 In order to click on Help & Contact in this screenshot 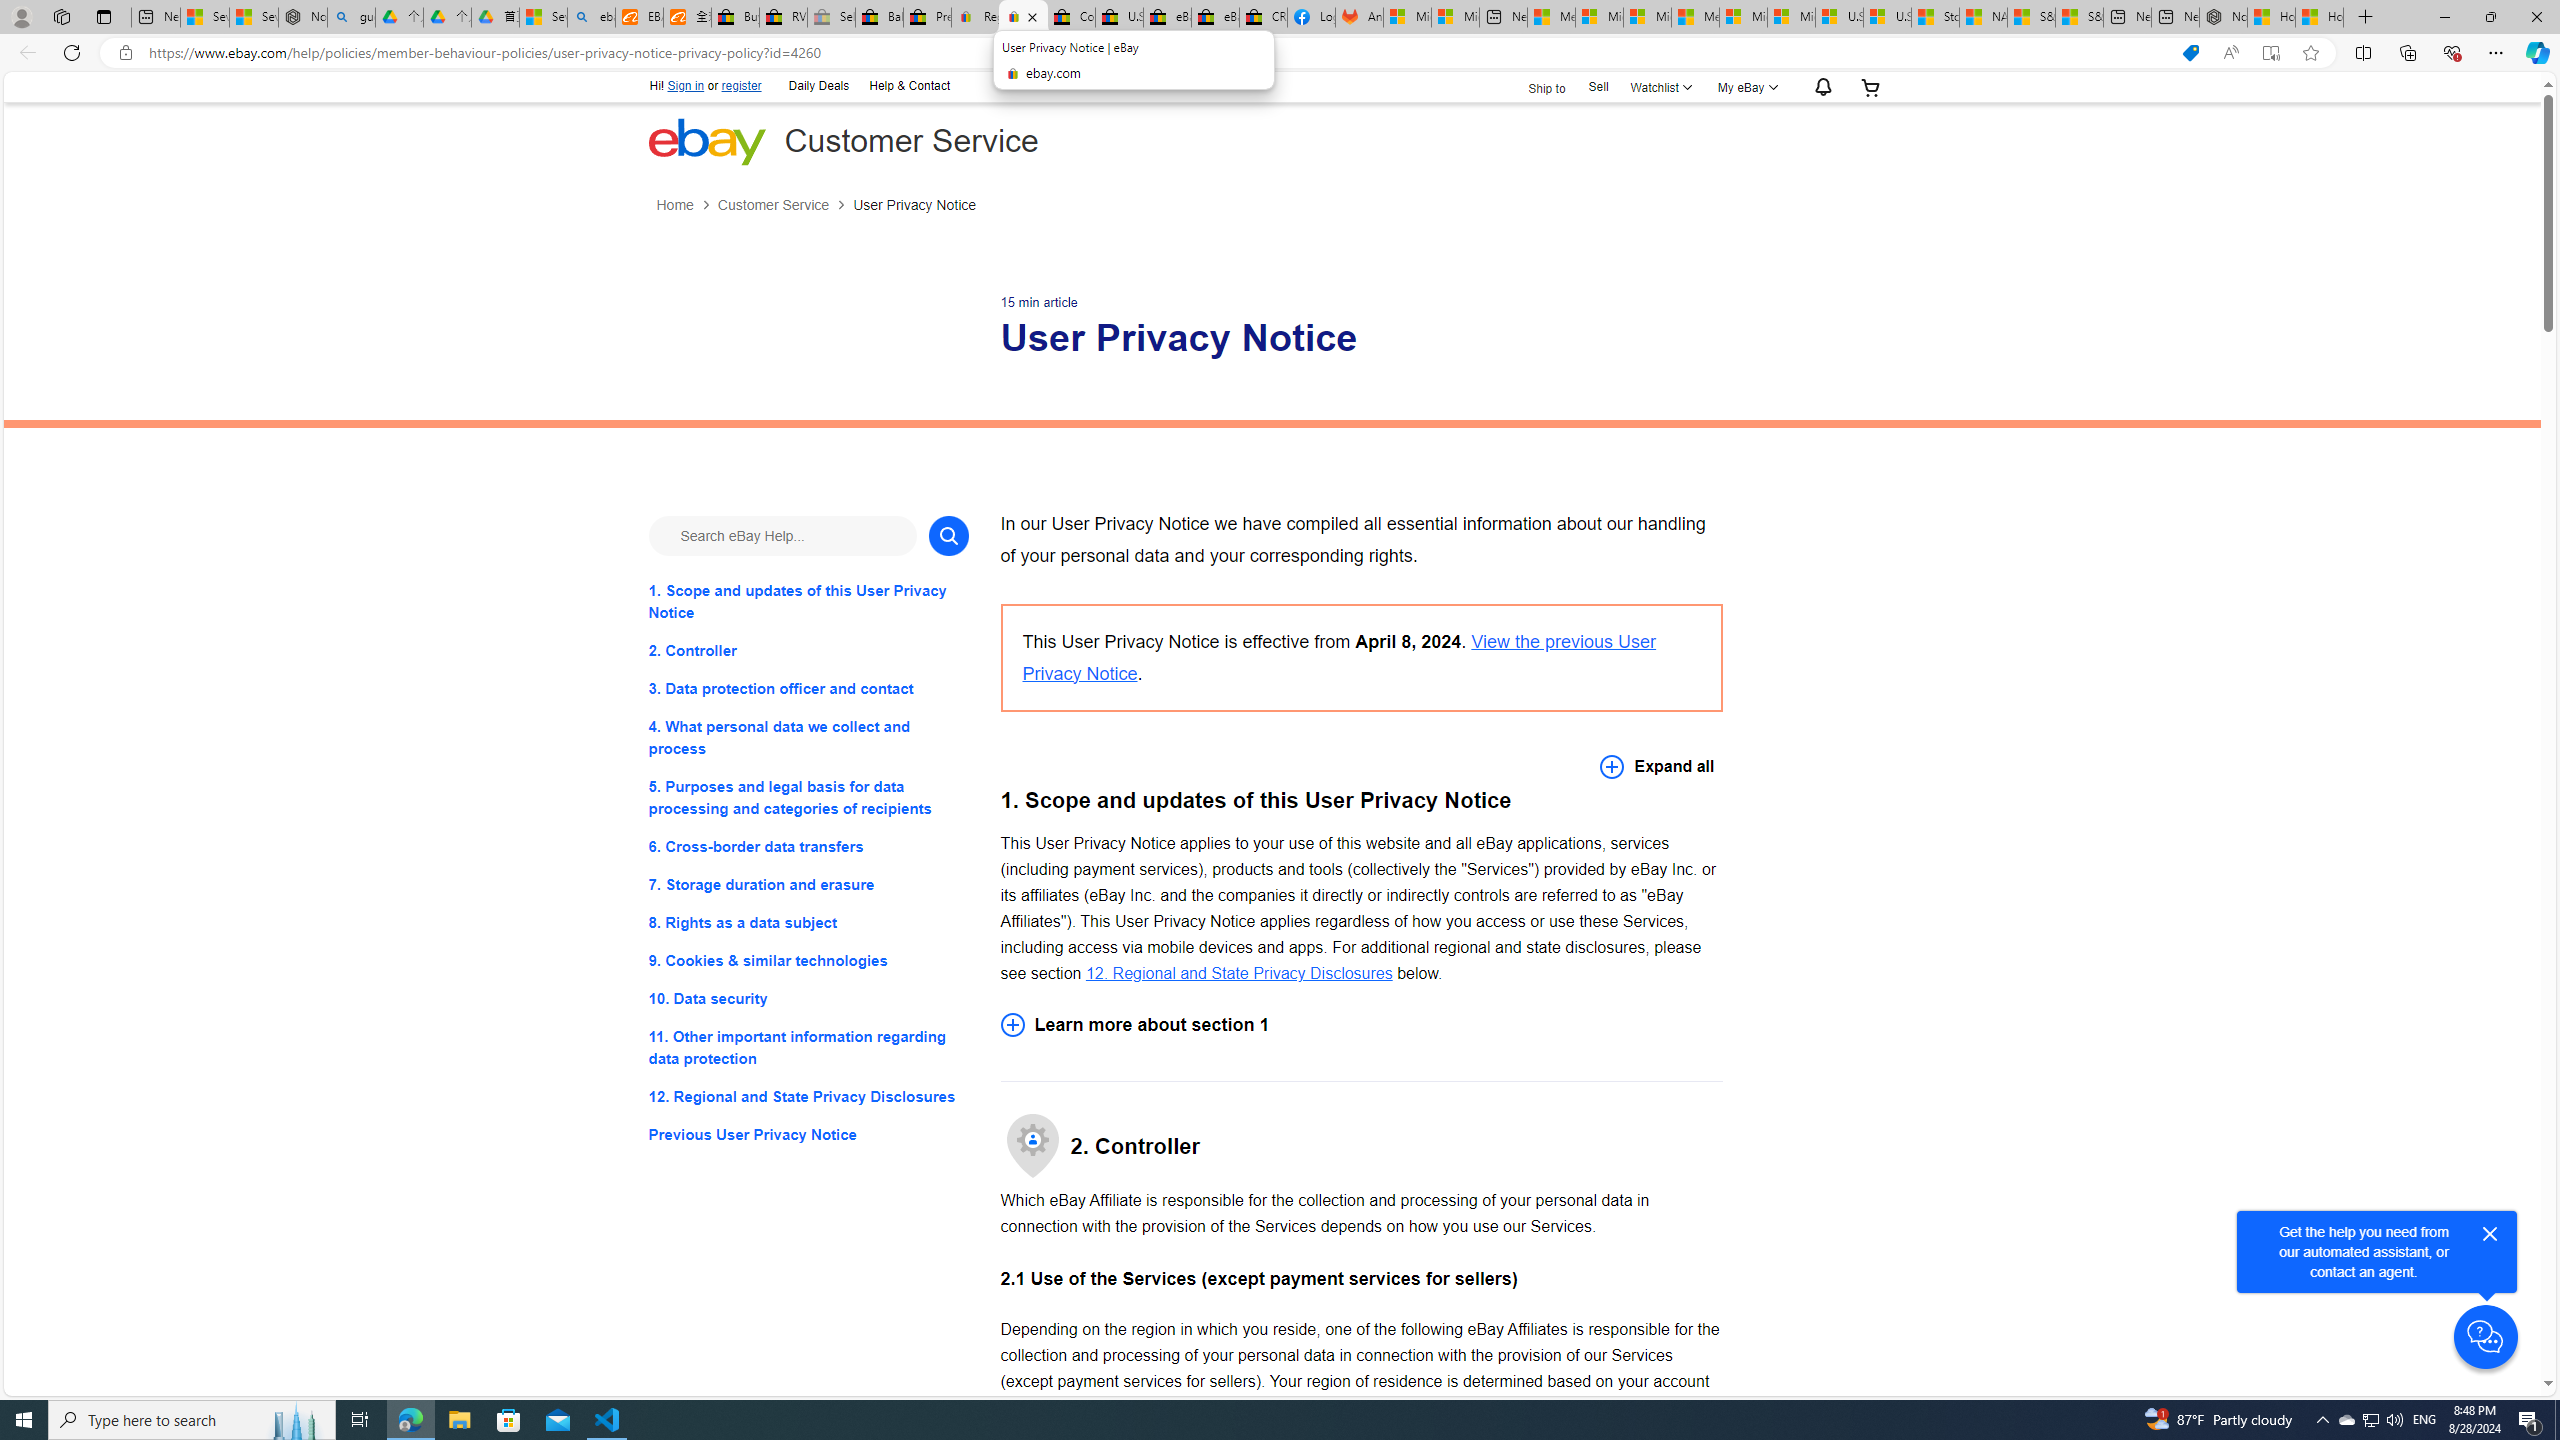, I will do `click(908, 86)`.